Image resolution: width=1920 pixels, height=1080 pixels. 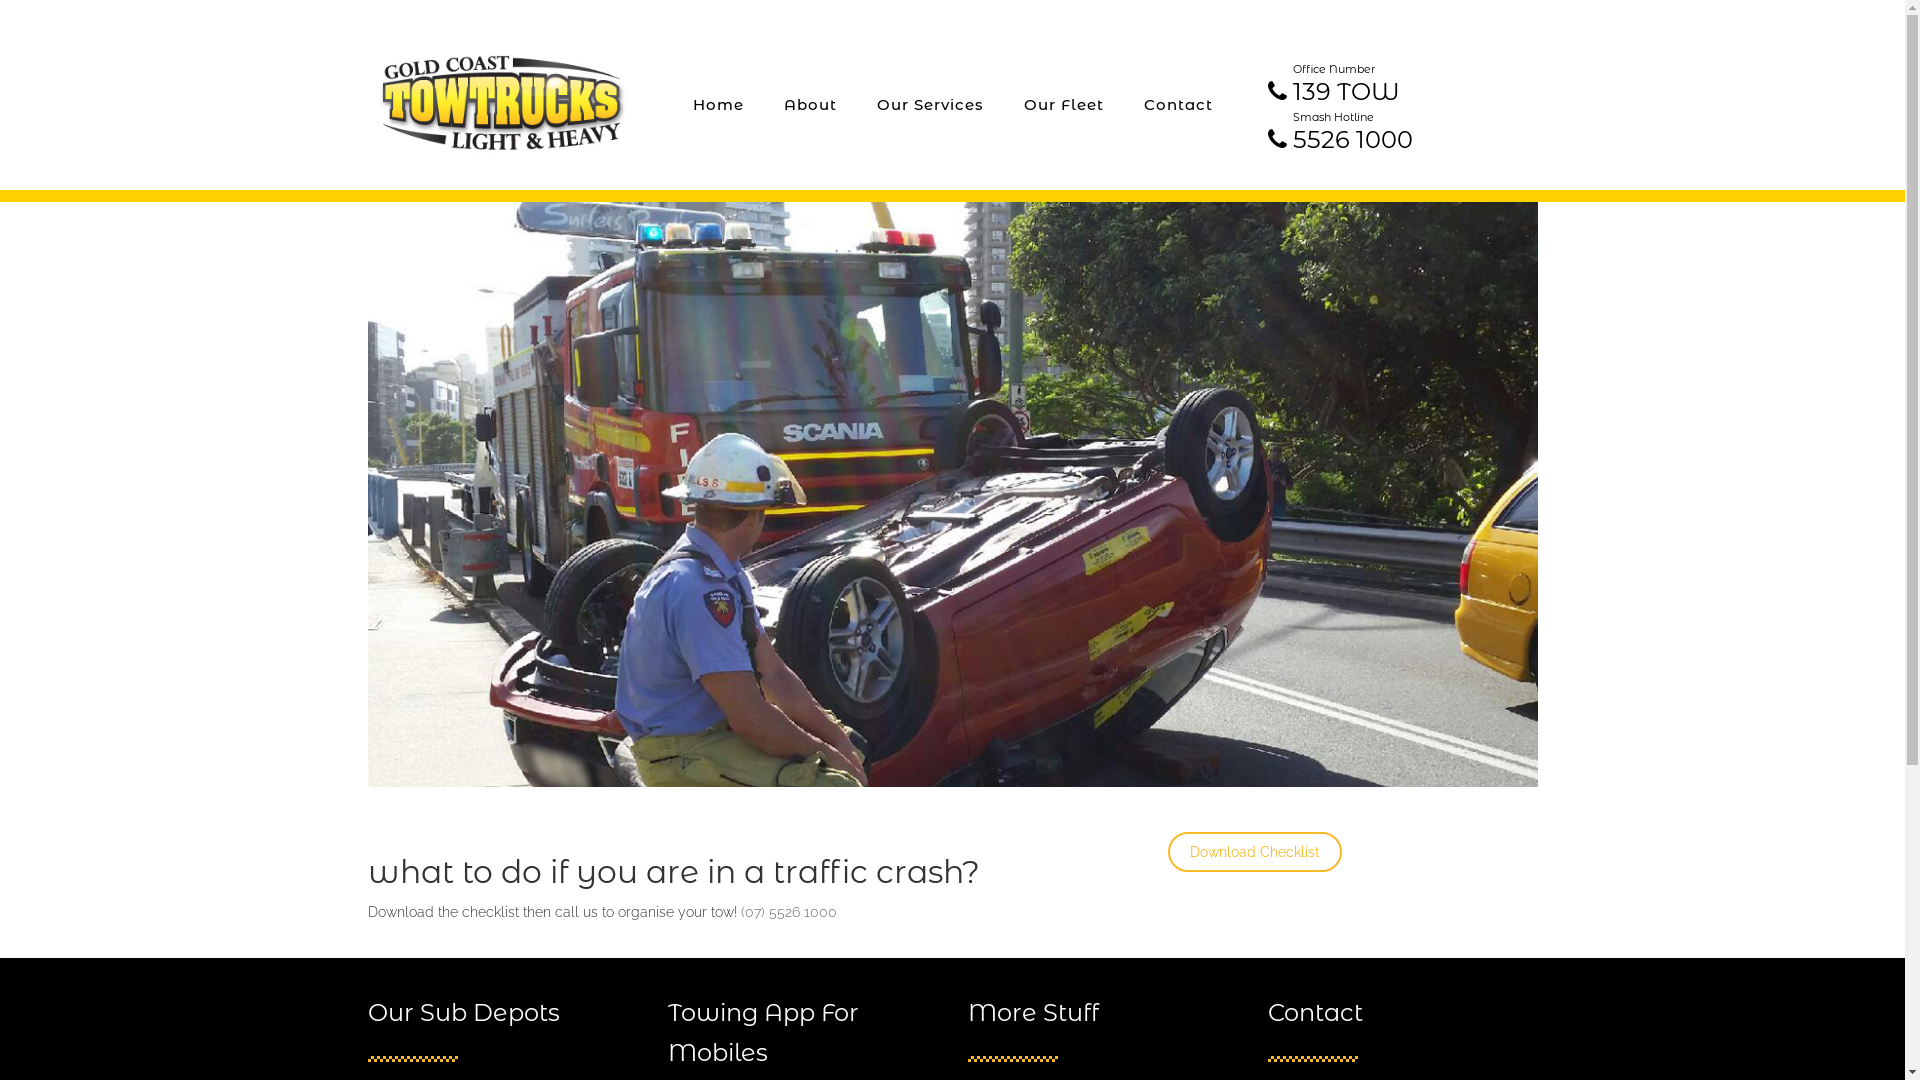 I want to click on Contact, so click(x=1178, y=105).